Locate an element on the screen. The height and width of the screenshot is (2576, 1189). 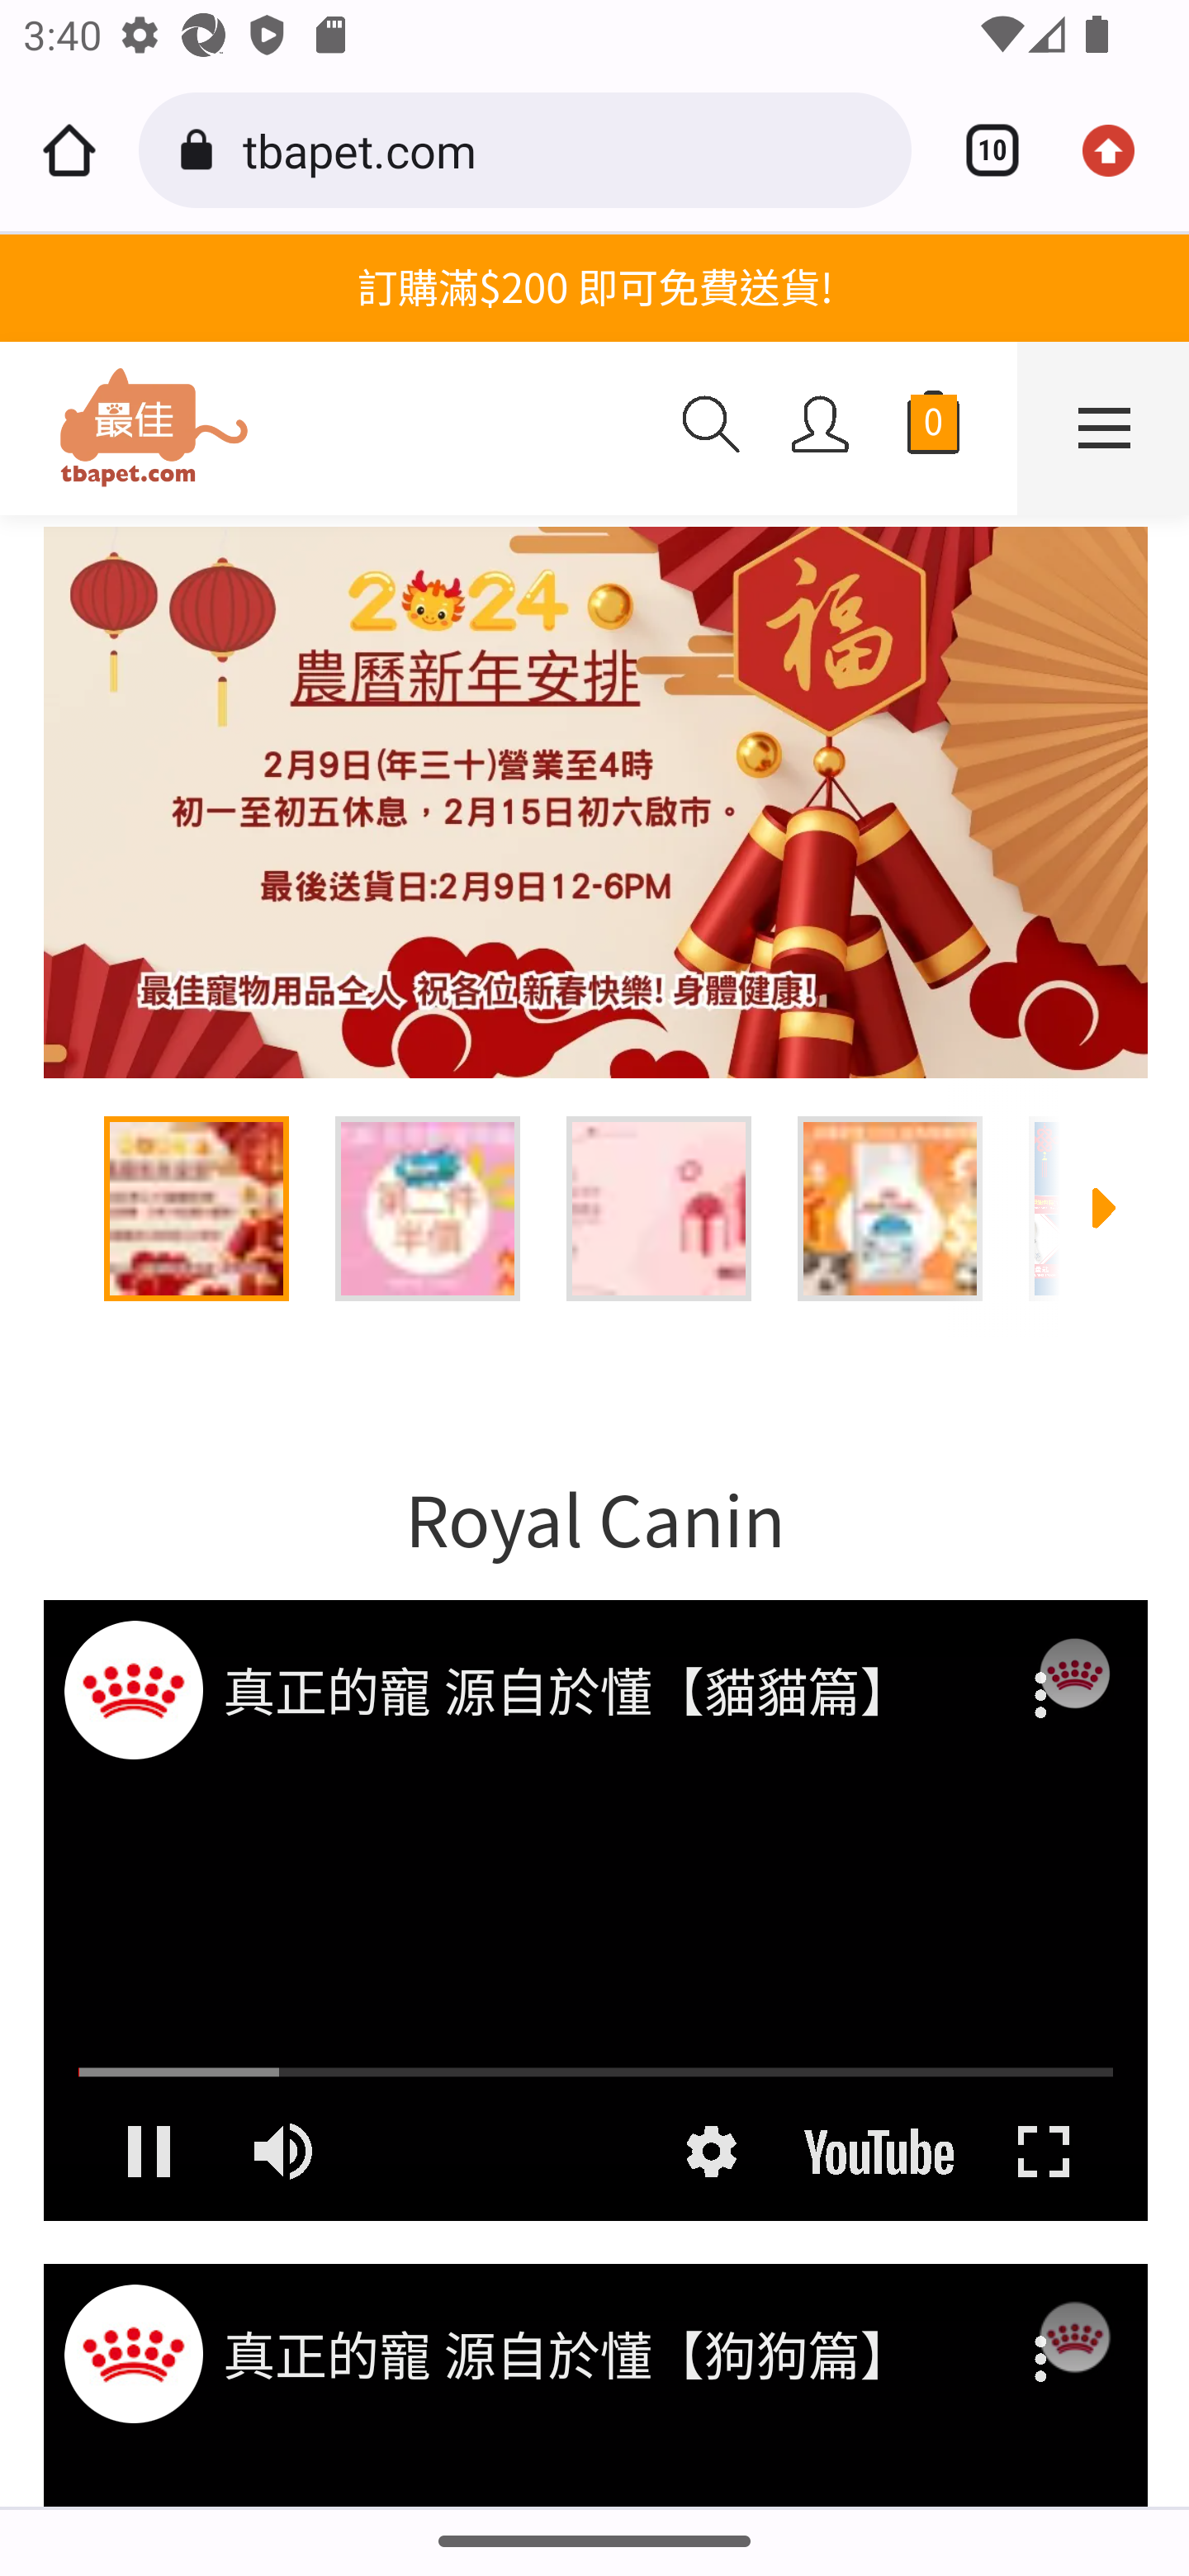
0 is located at coordinates (933, 429).